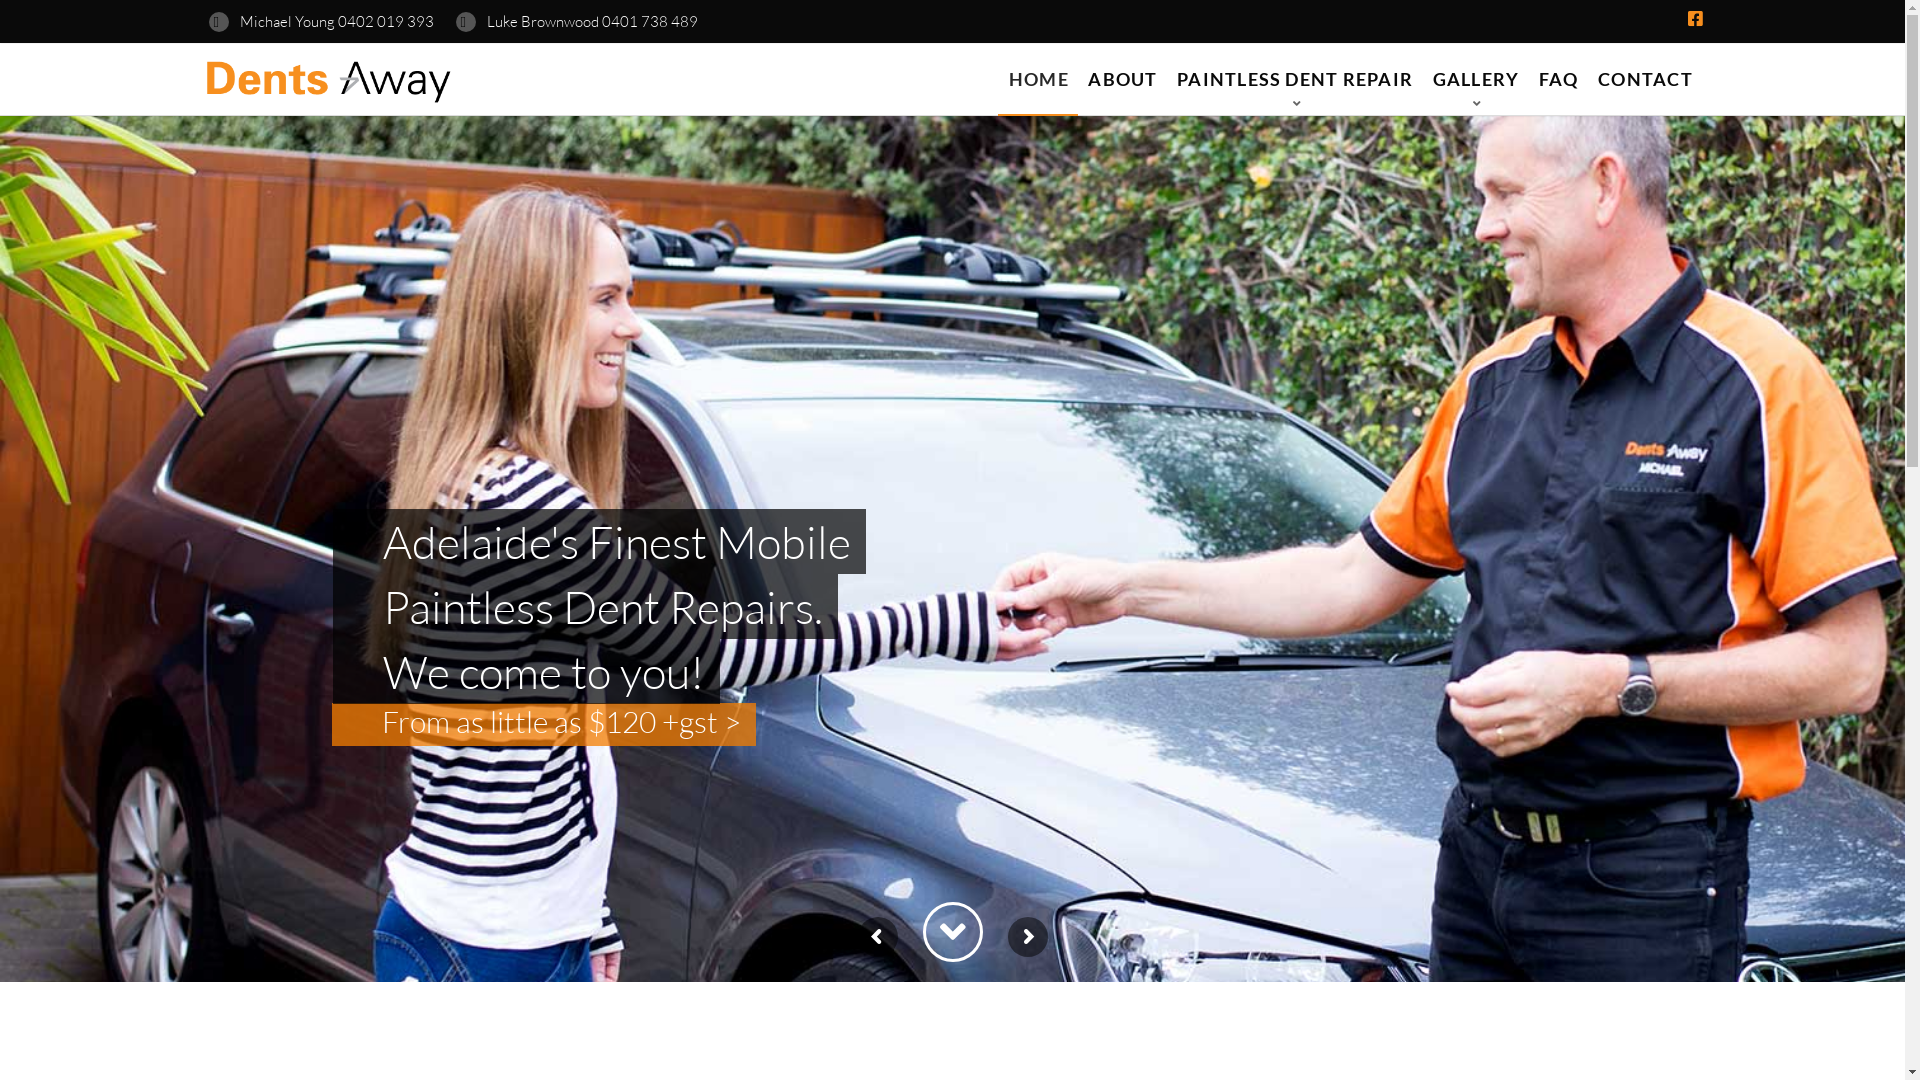  What do you see at coordinates (1122, 79) in the screenshot?
I see `ABOUT` at bounding box center [1122, 79].